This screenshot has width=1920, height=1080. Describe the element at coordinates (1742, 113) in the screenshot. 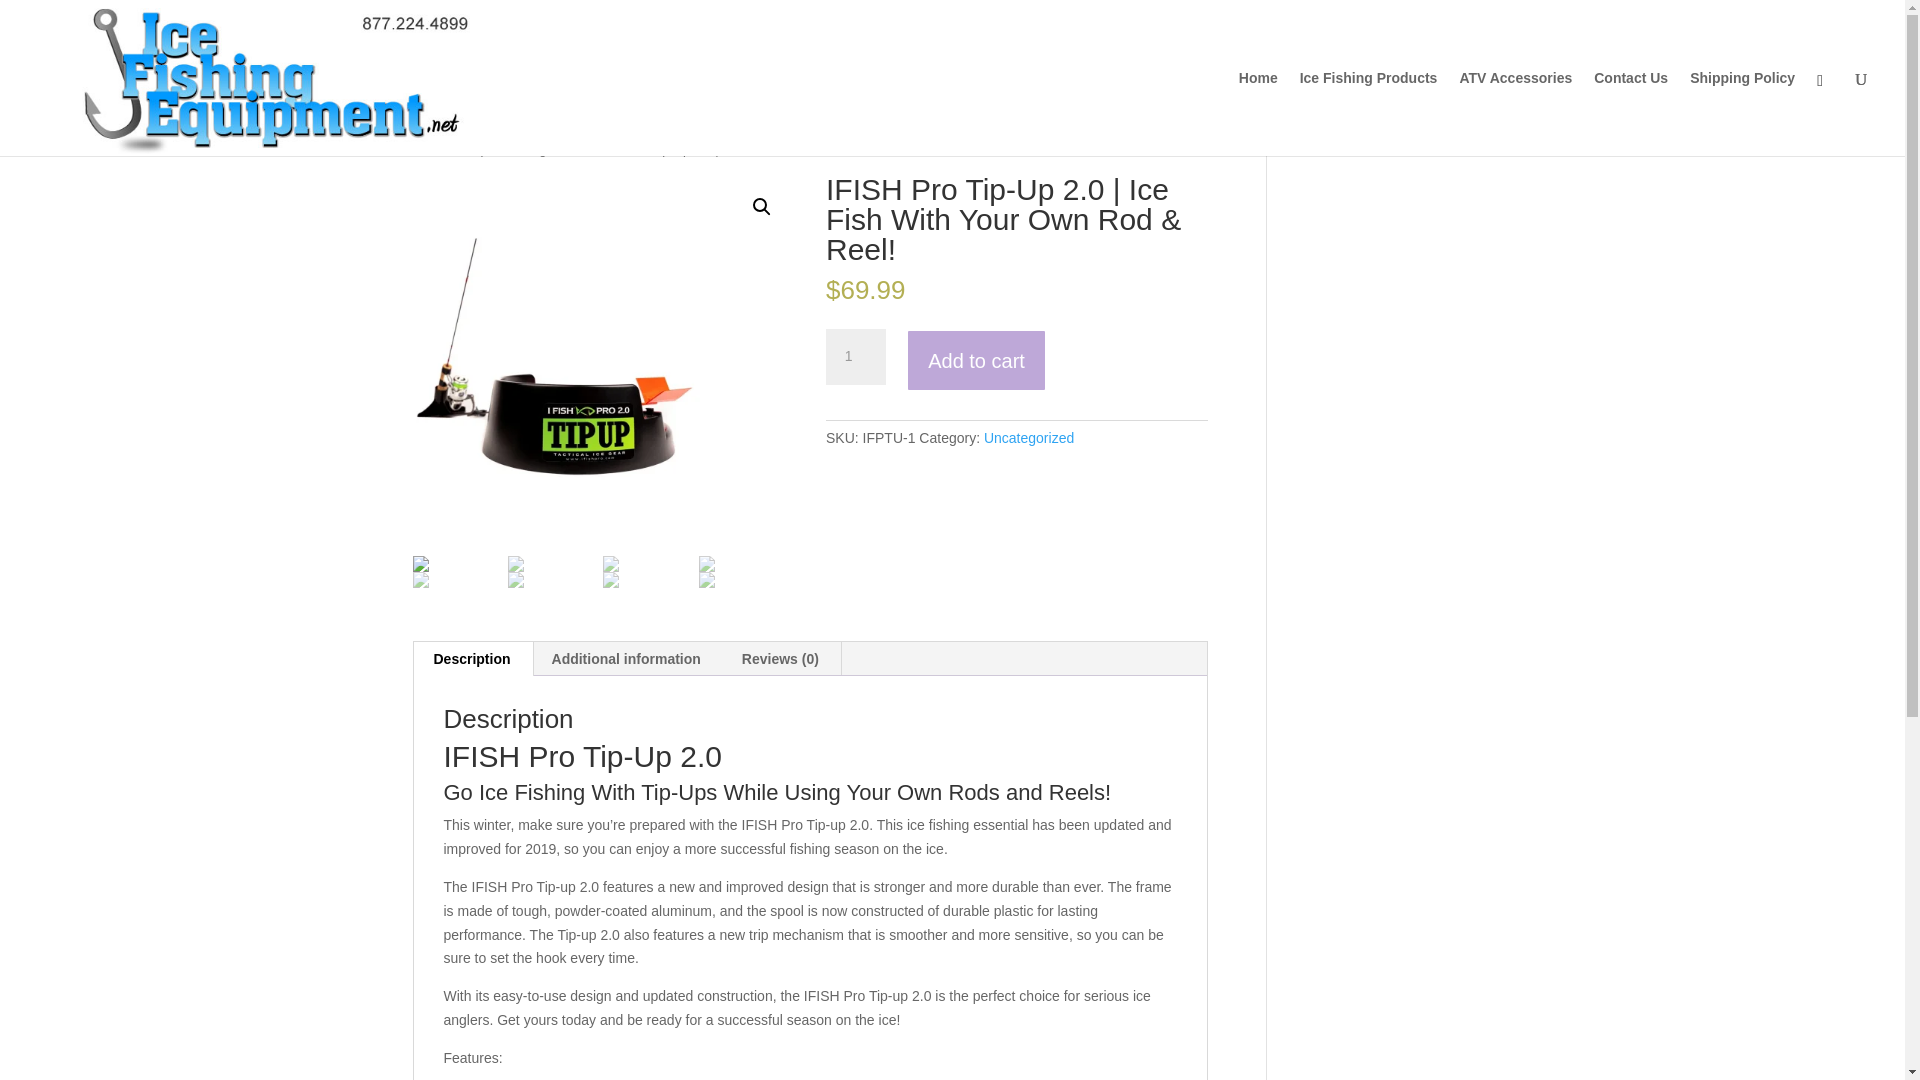

I see `Shipping Policy` at that location.